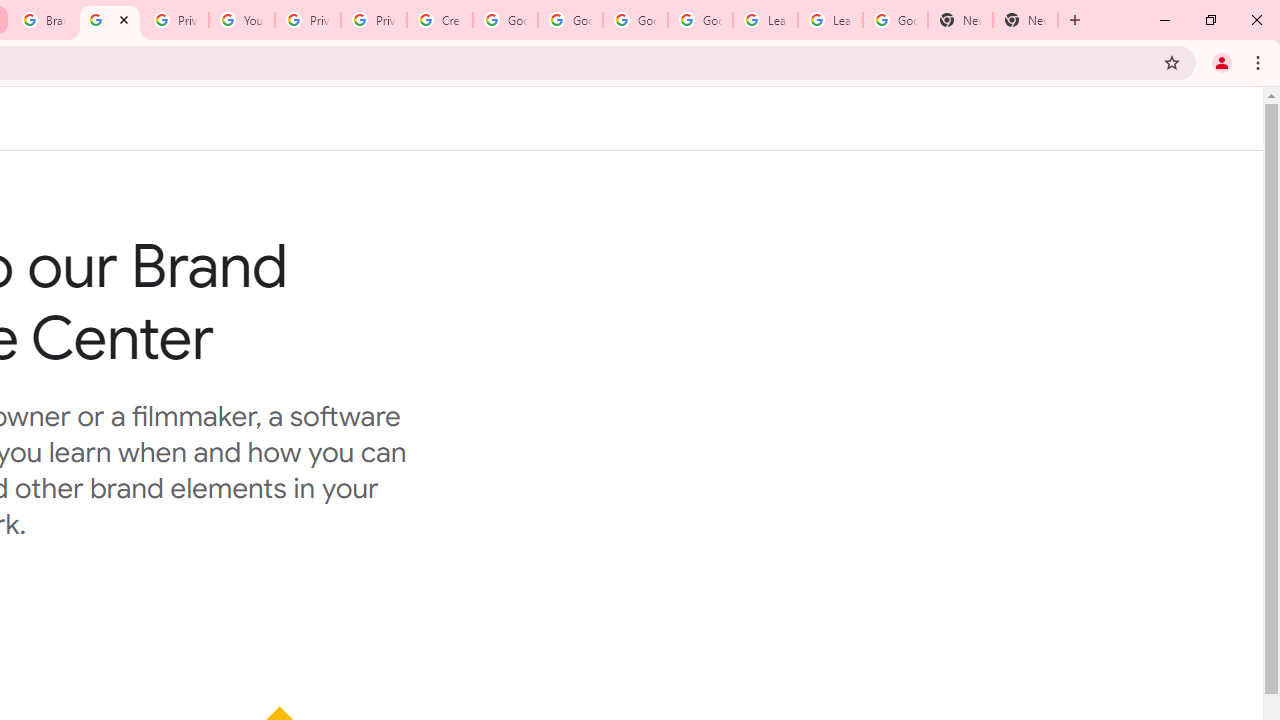  Describe the element at coordinates (44, 20) in the screenshot. I see `Brand Resource Center` at that location.